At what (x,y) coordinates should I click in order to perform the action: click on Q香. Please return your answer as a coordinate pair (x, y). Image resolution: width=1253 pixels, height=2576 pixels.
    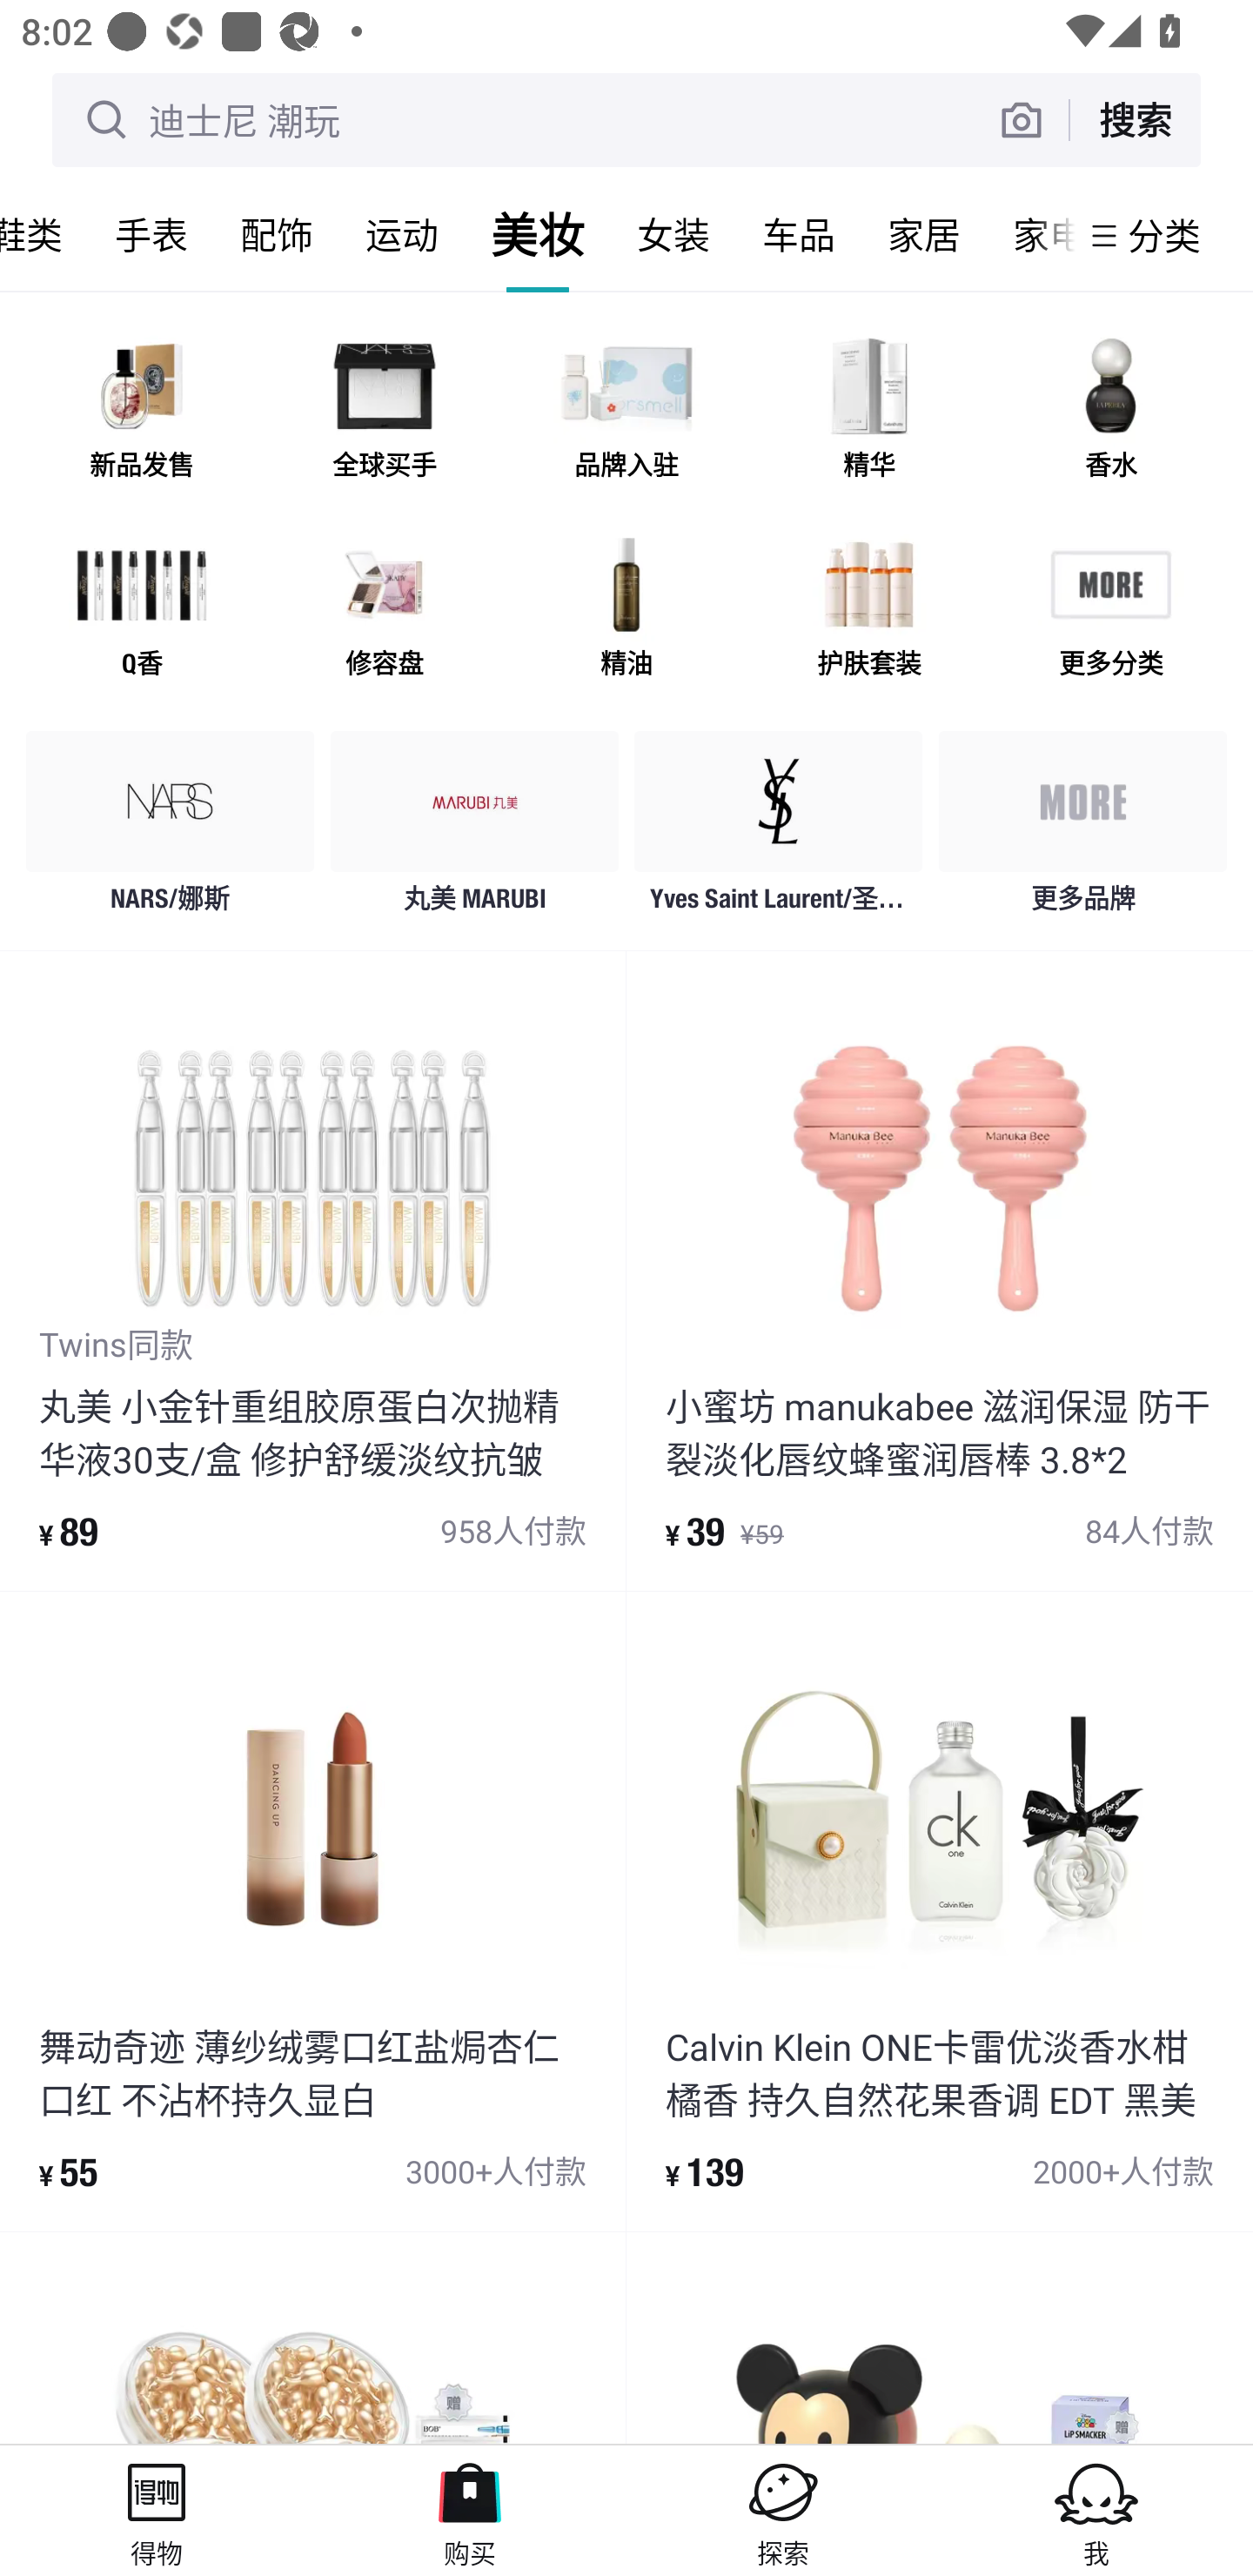
    Looking at the image, I should click on (142, 611).